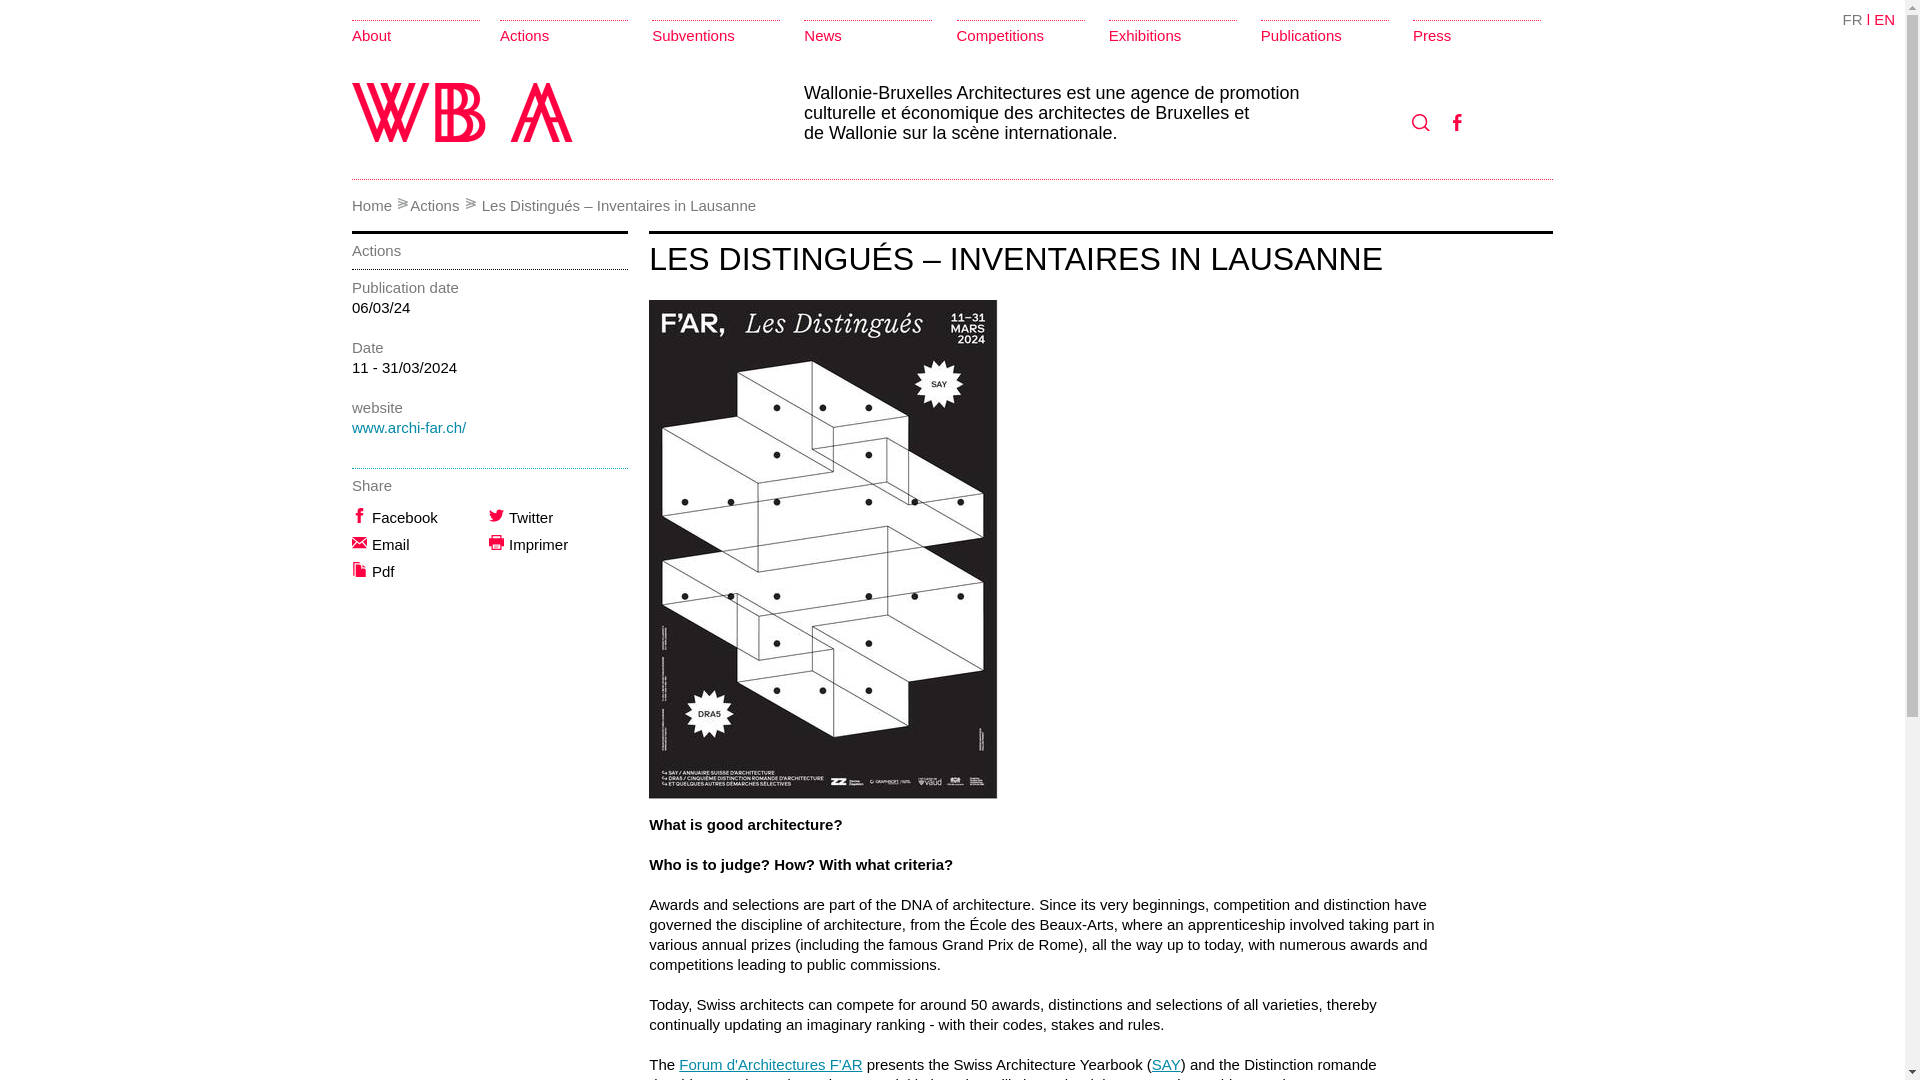 This screenshot has height=1080, width=1920. Describe the element at coordinates (770, 1064) in the screenshot. I see `Forum d'Architectures F'AR` at that location.